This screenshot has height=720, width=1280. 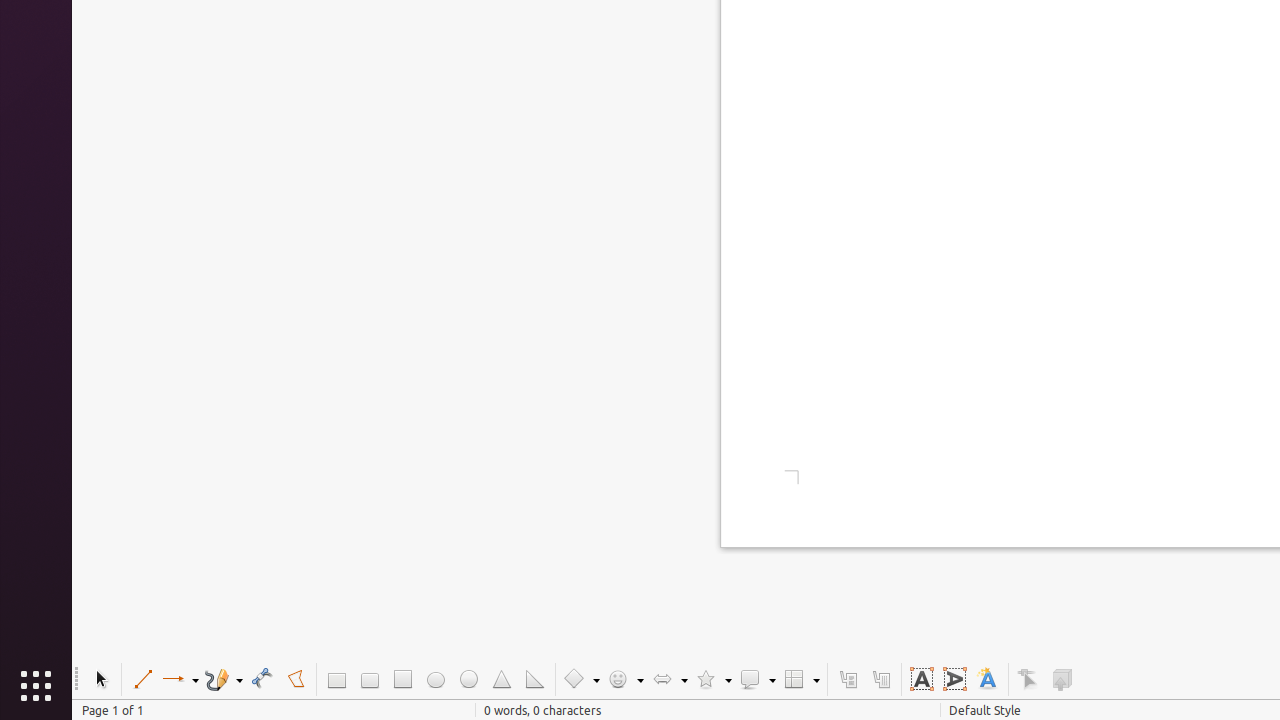 I want to click on Vertical Text, so click(x=954, y=680).